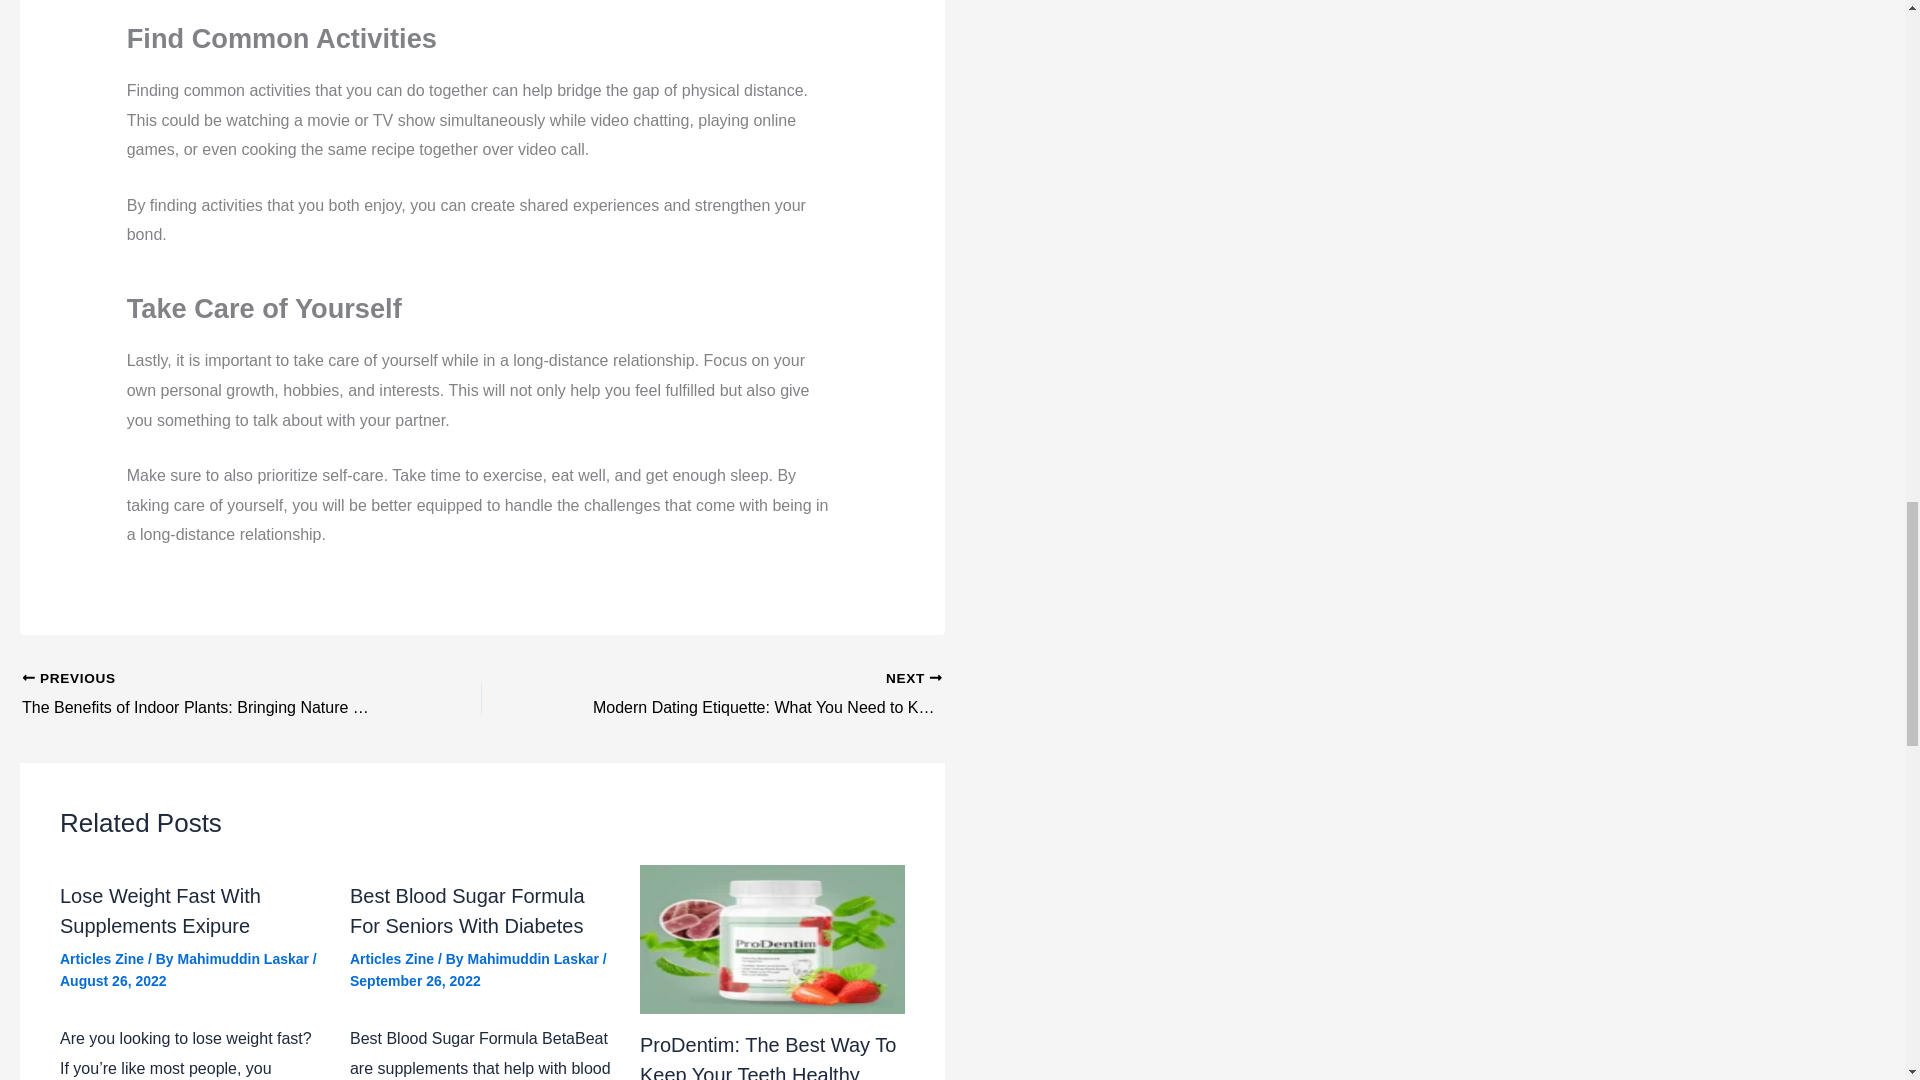  I want to click on Lose Weight Fast With Supplements Exipure, so click(245, 958).